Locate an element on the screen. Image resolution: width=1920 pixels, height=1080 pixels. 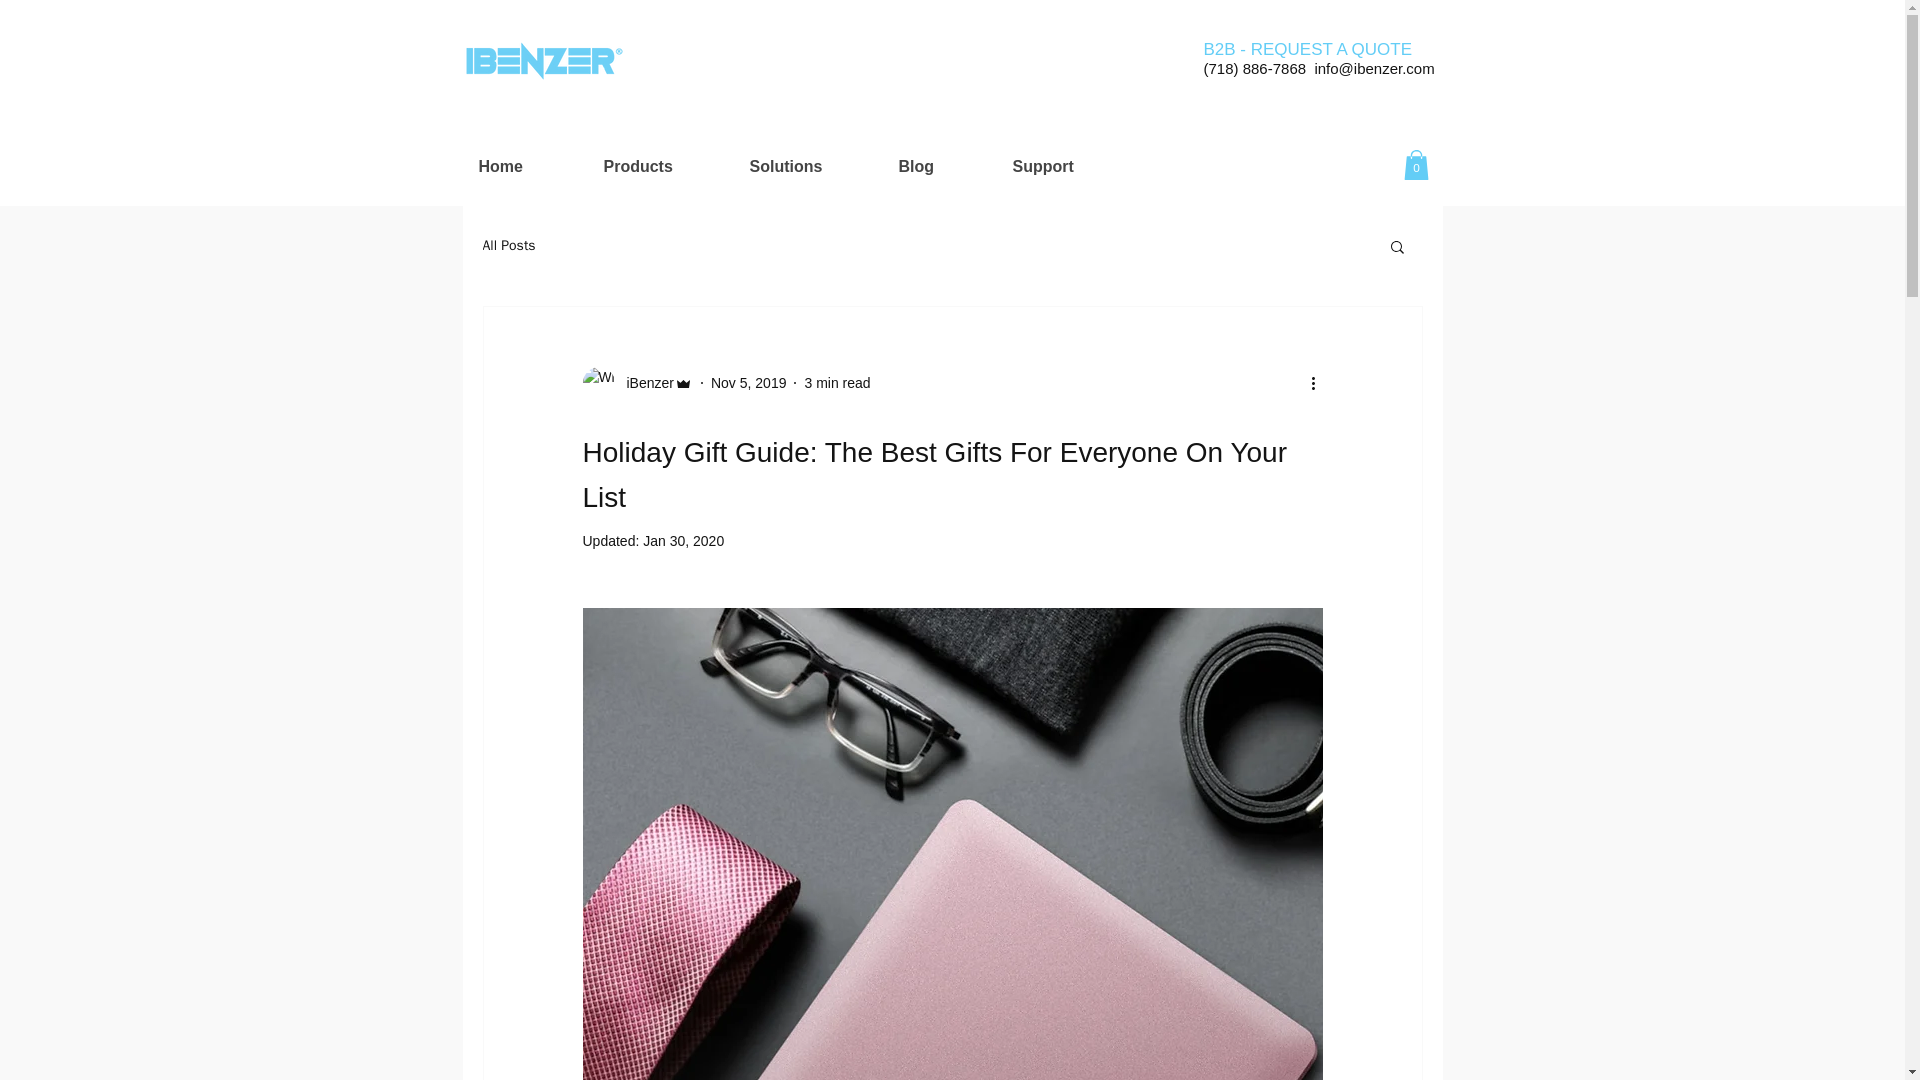
Home is located at coordinates (526, 166).